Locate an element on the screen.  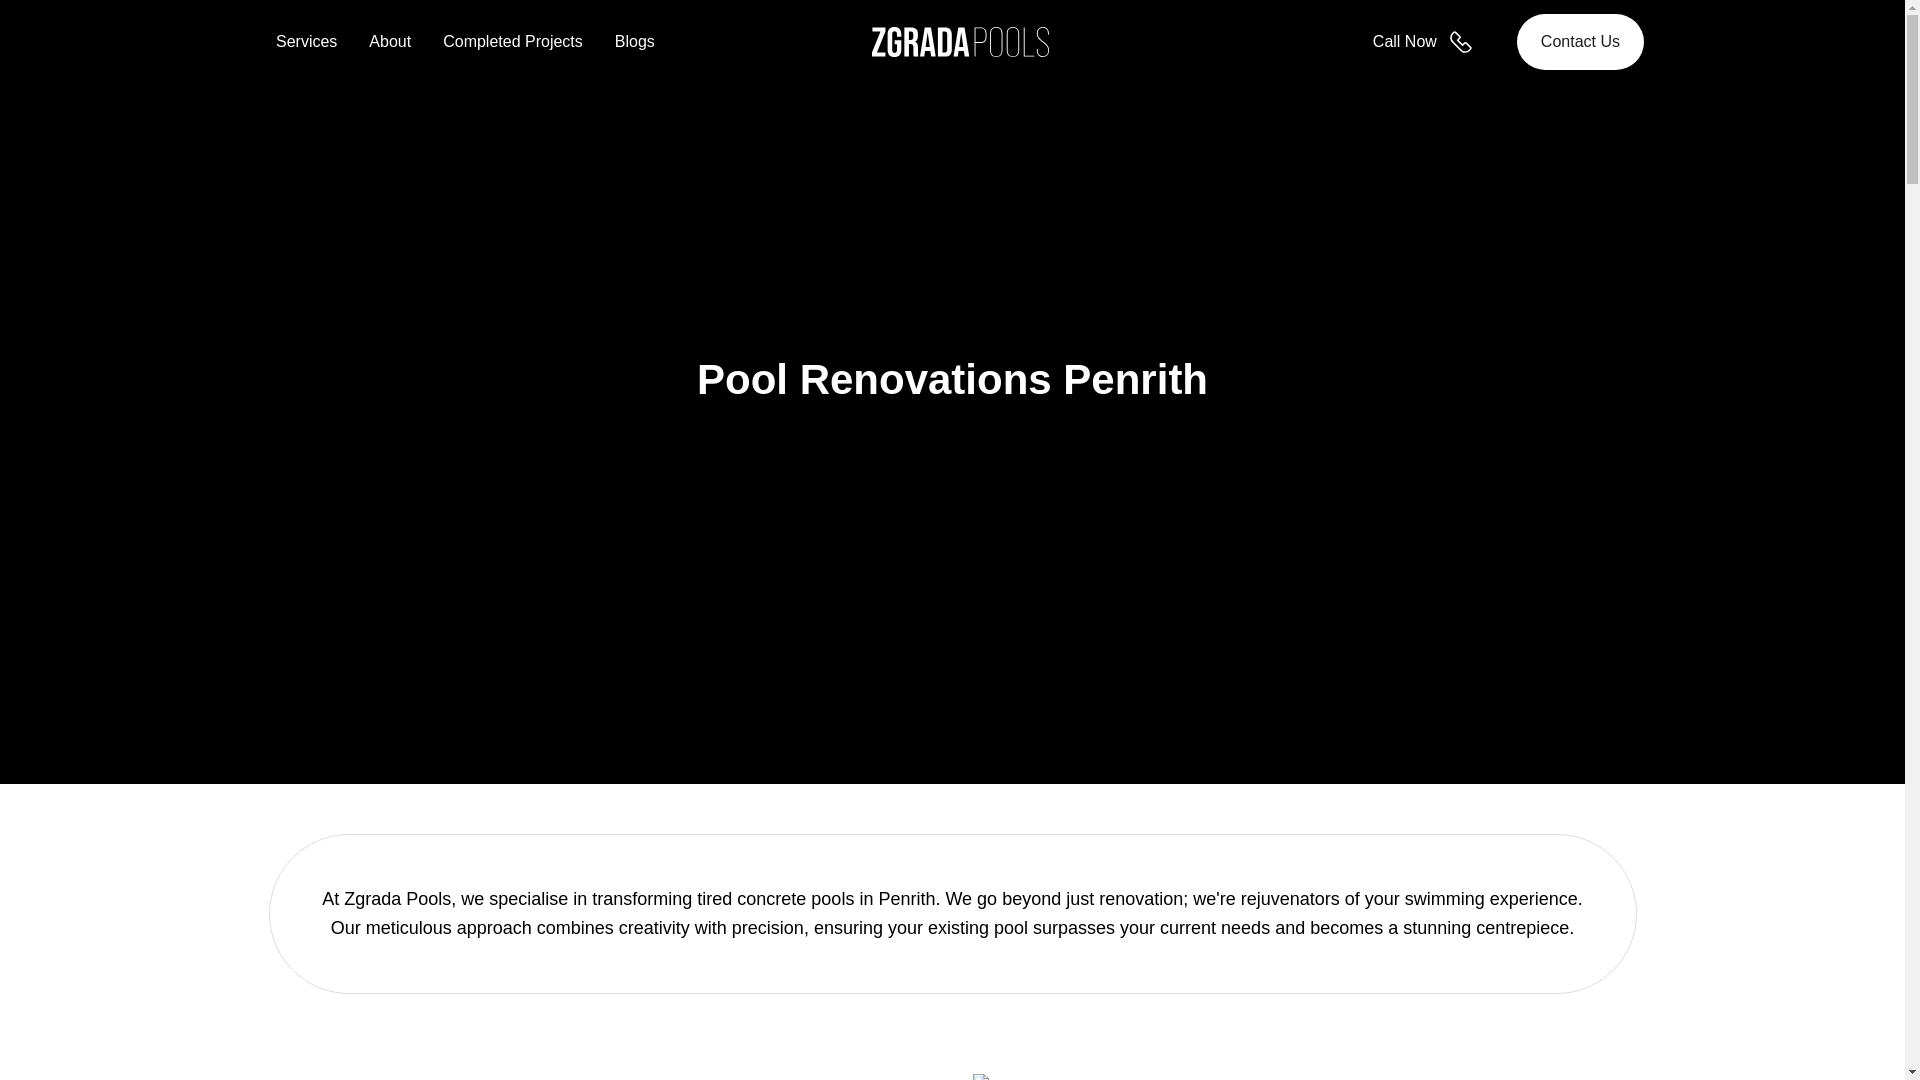
About is located at coordinates (389, 41).